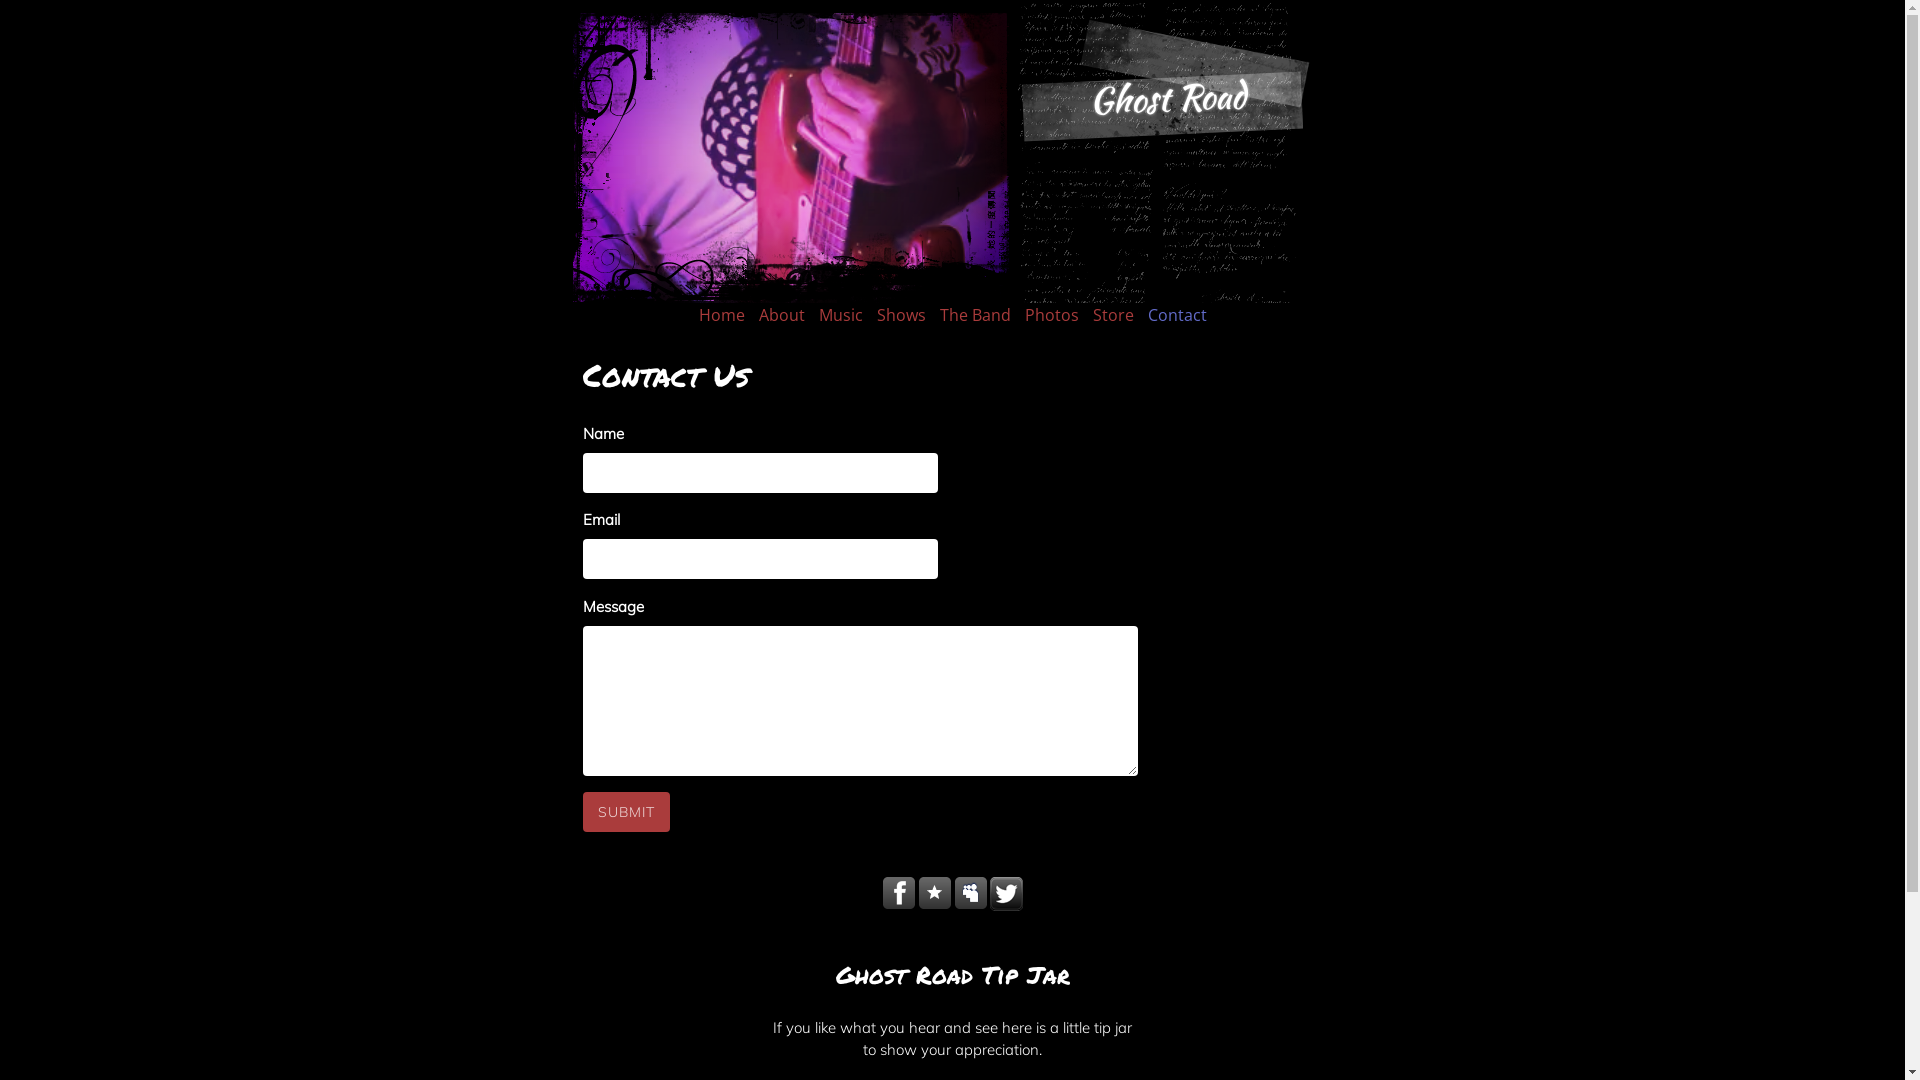  Describe the element at coordinates (900, 315) in the screenshot. I see `Shows` at that location.